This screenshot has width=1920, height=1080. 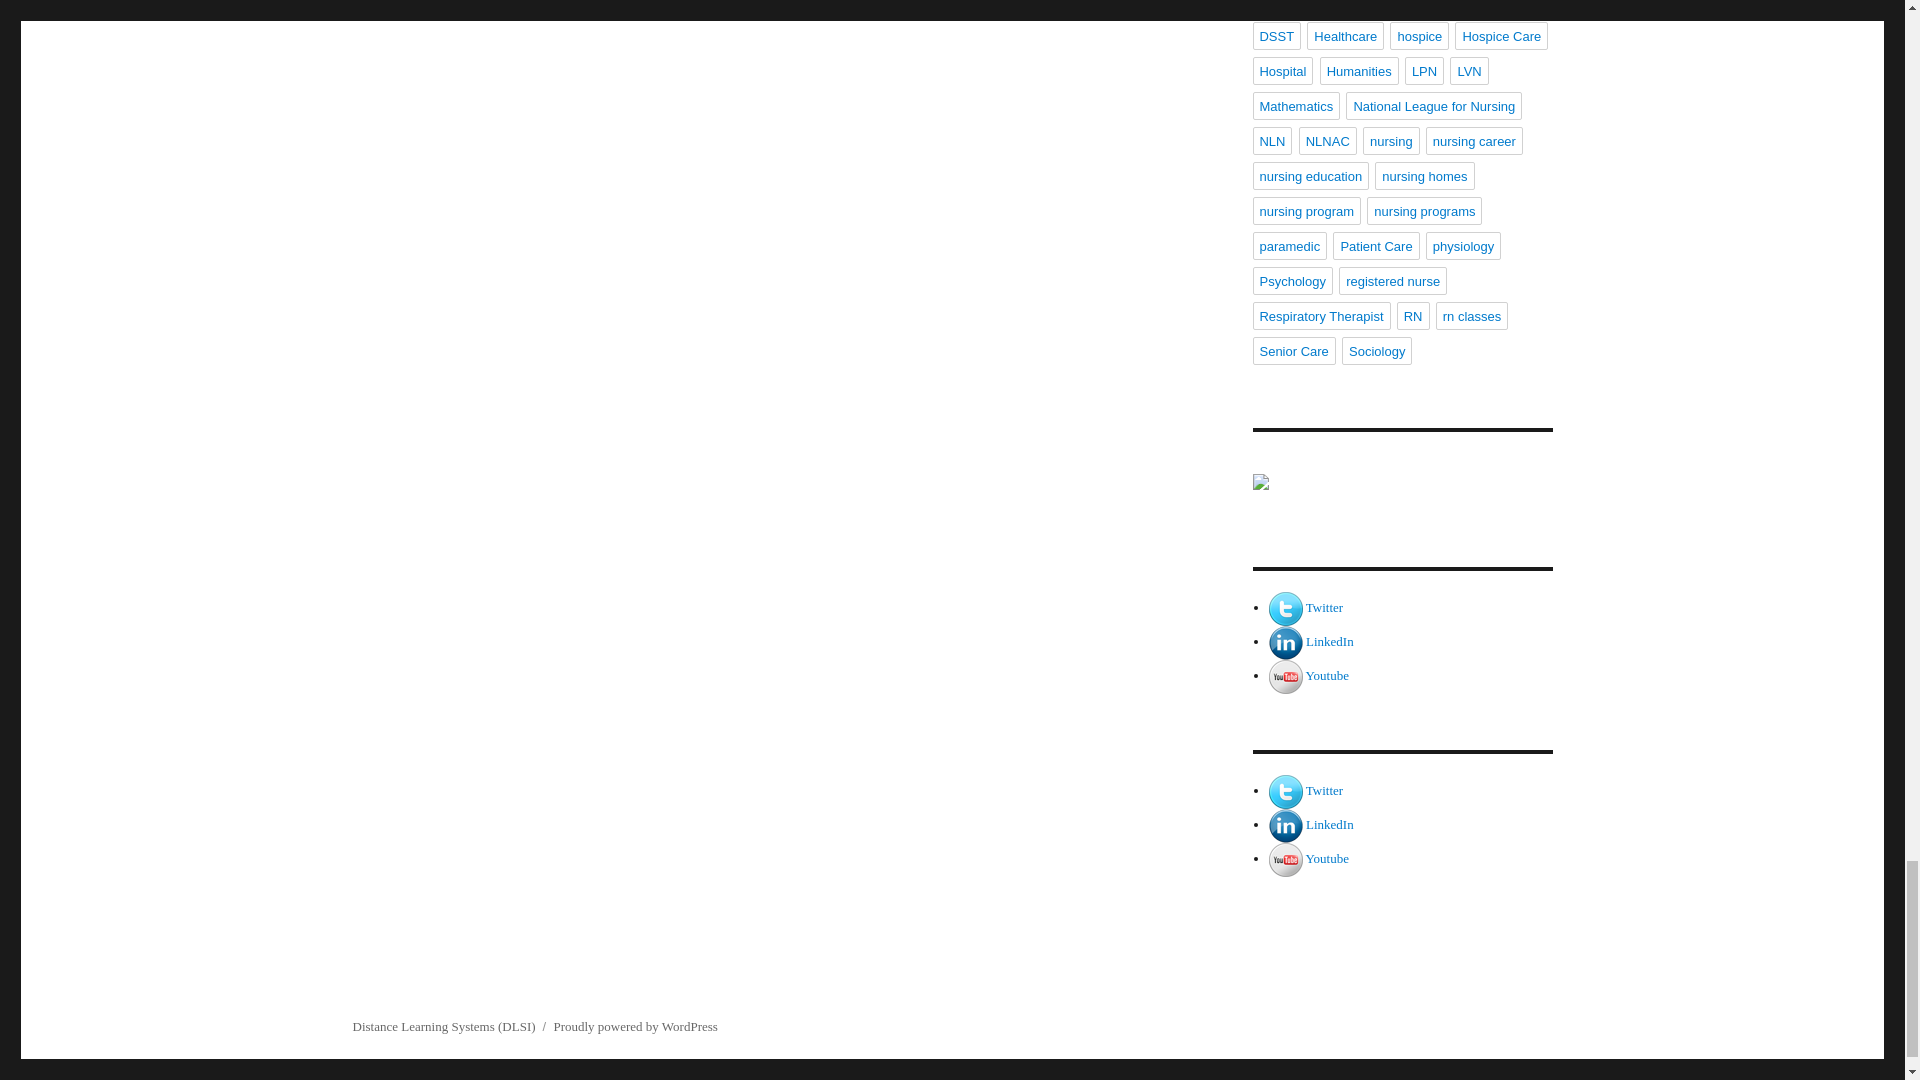 What do you see at coordinates (1329, 641) in the screenshot?
I see `Visit myLinkedInprofile` at bounding box center [1329, 641].